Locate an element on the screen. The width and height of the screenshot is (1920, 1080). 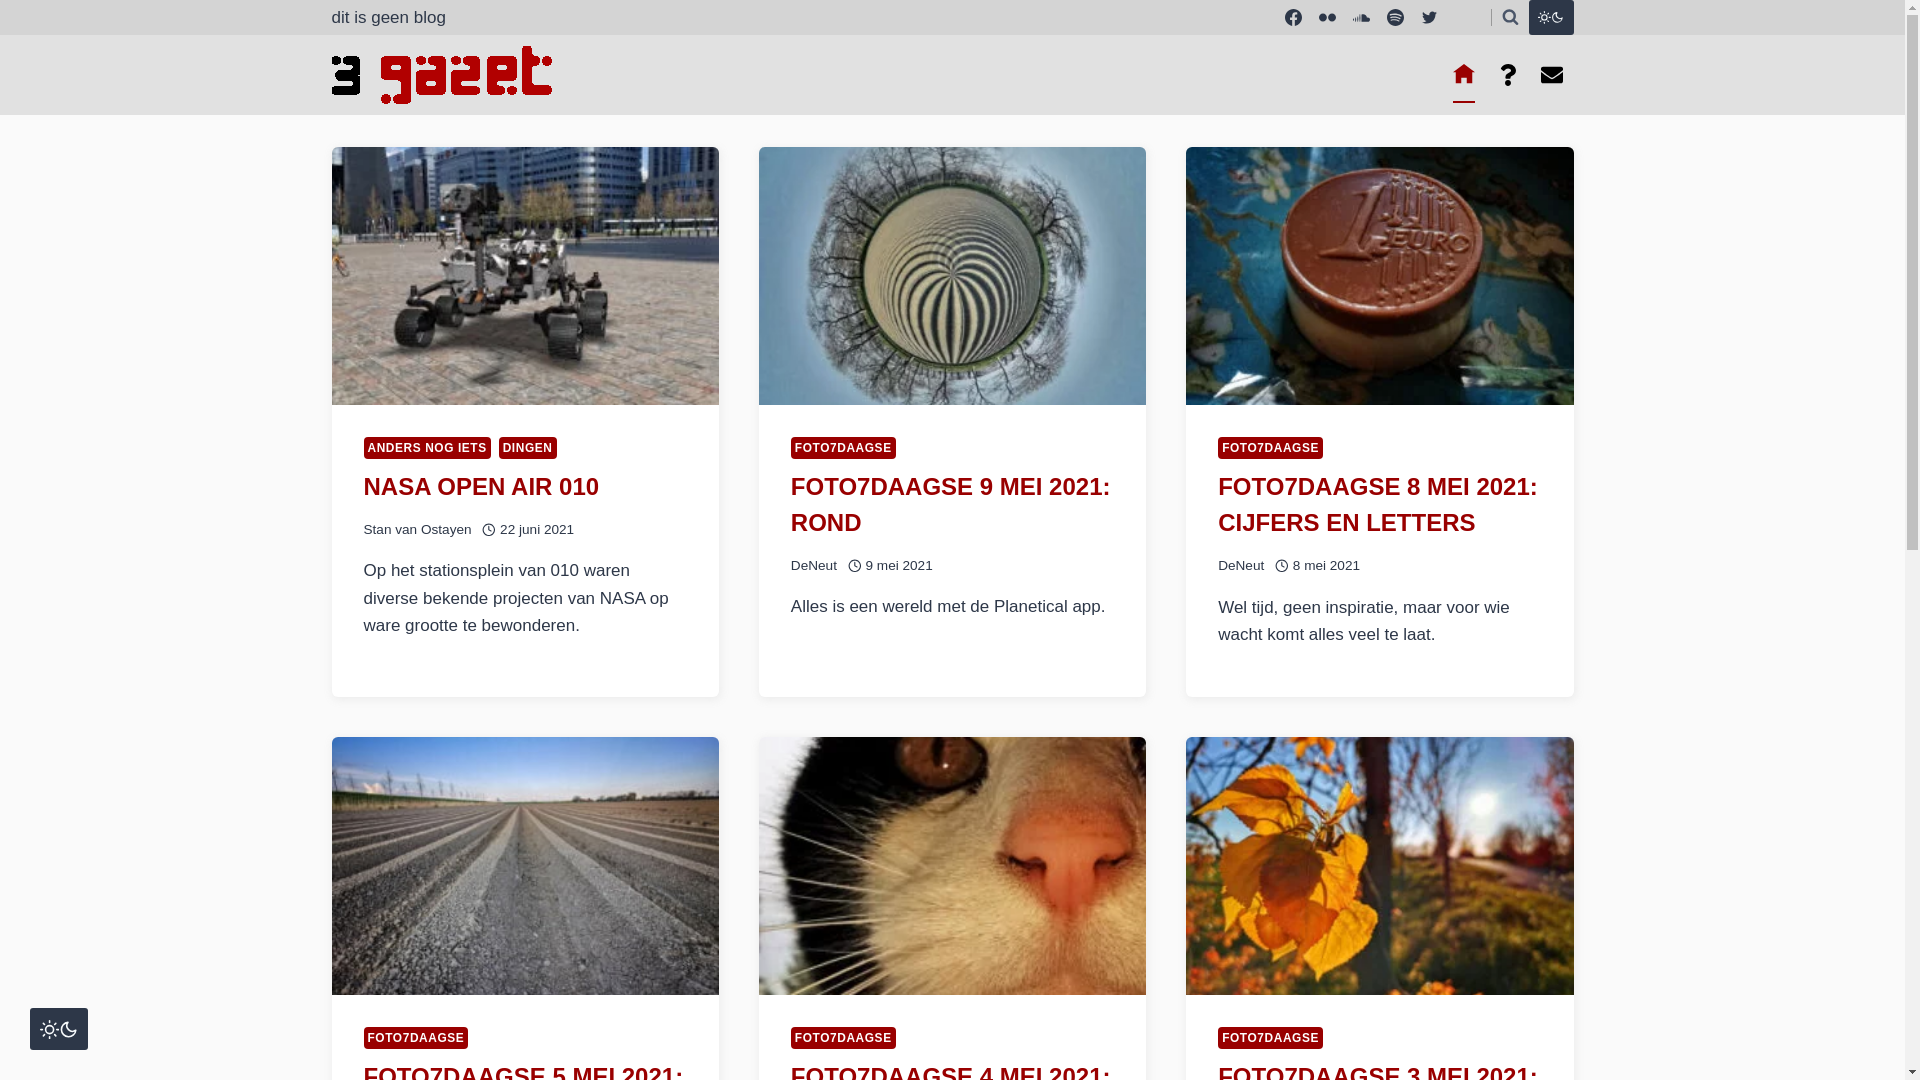
DINGEN is located at coordinates (528, 448).